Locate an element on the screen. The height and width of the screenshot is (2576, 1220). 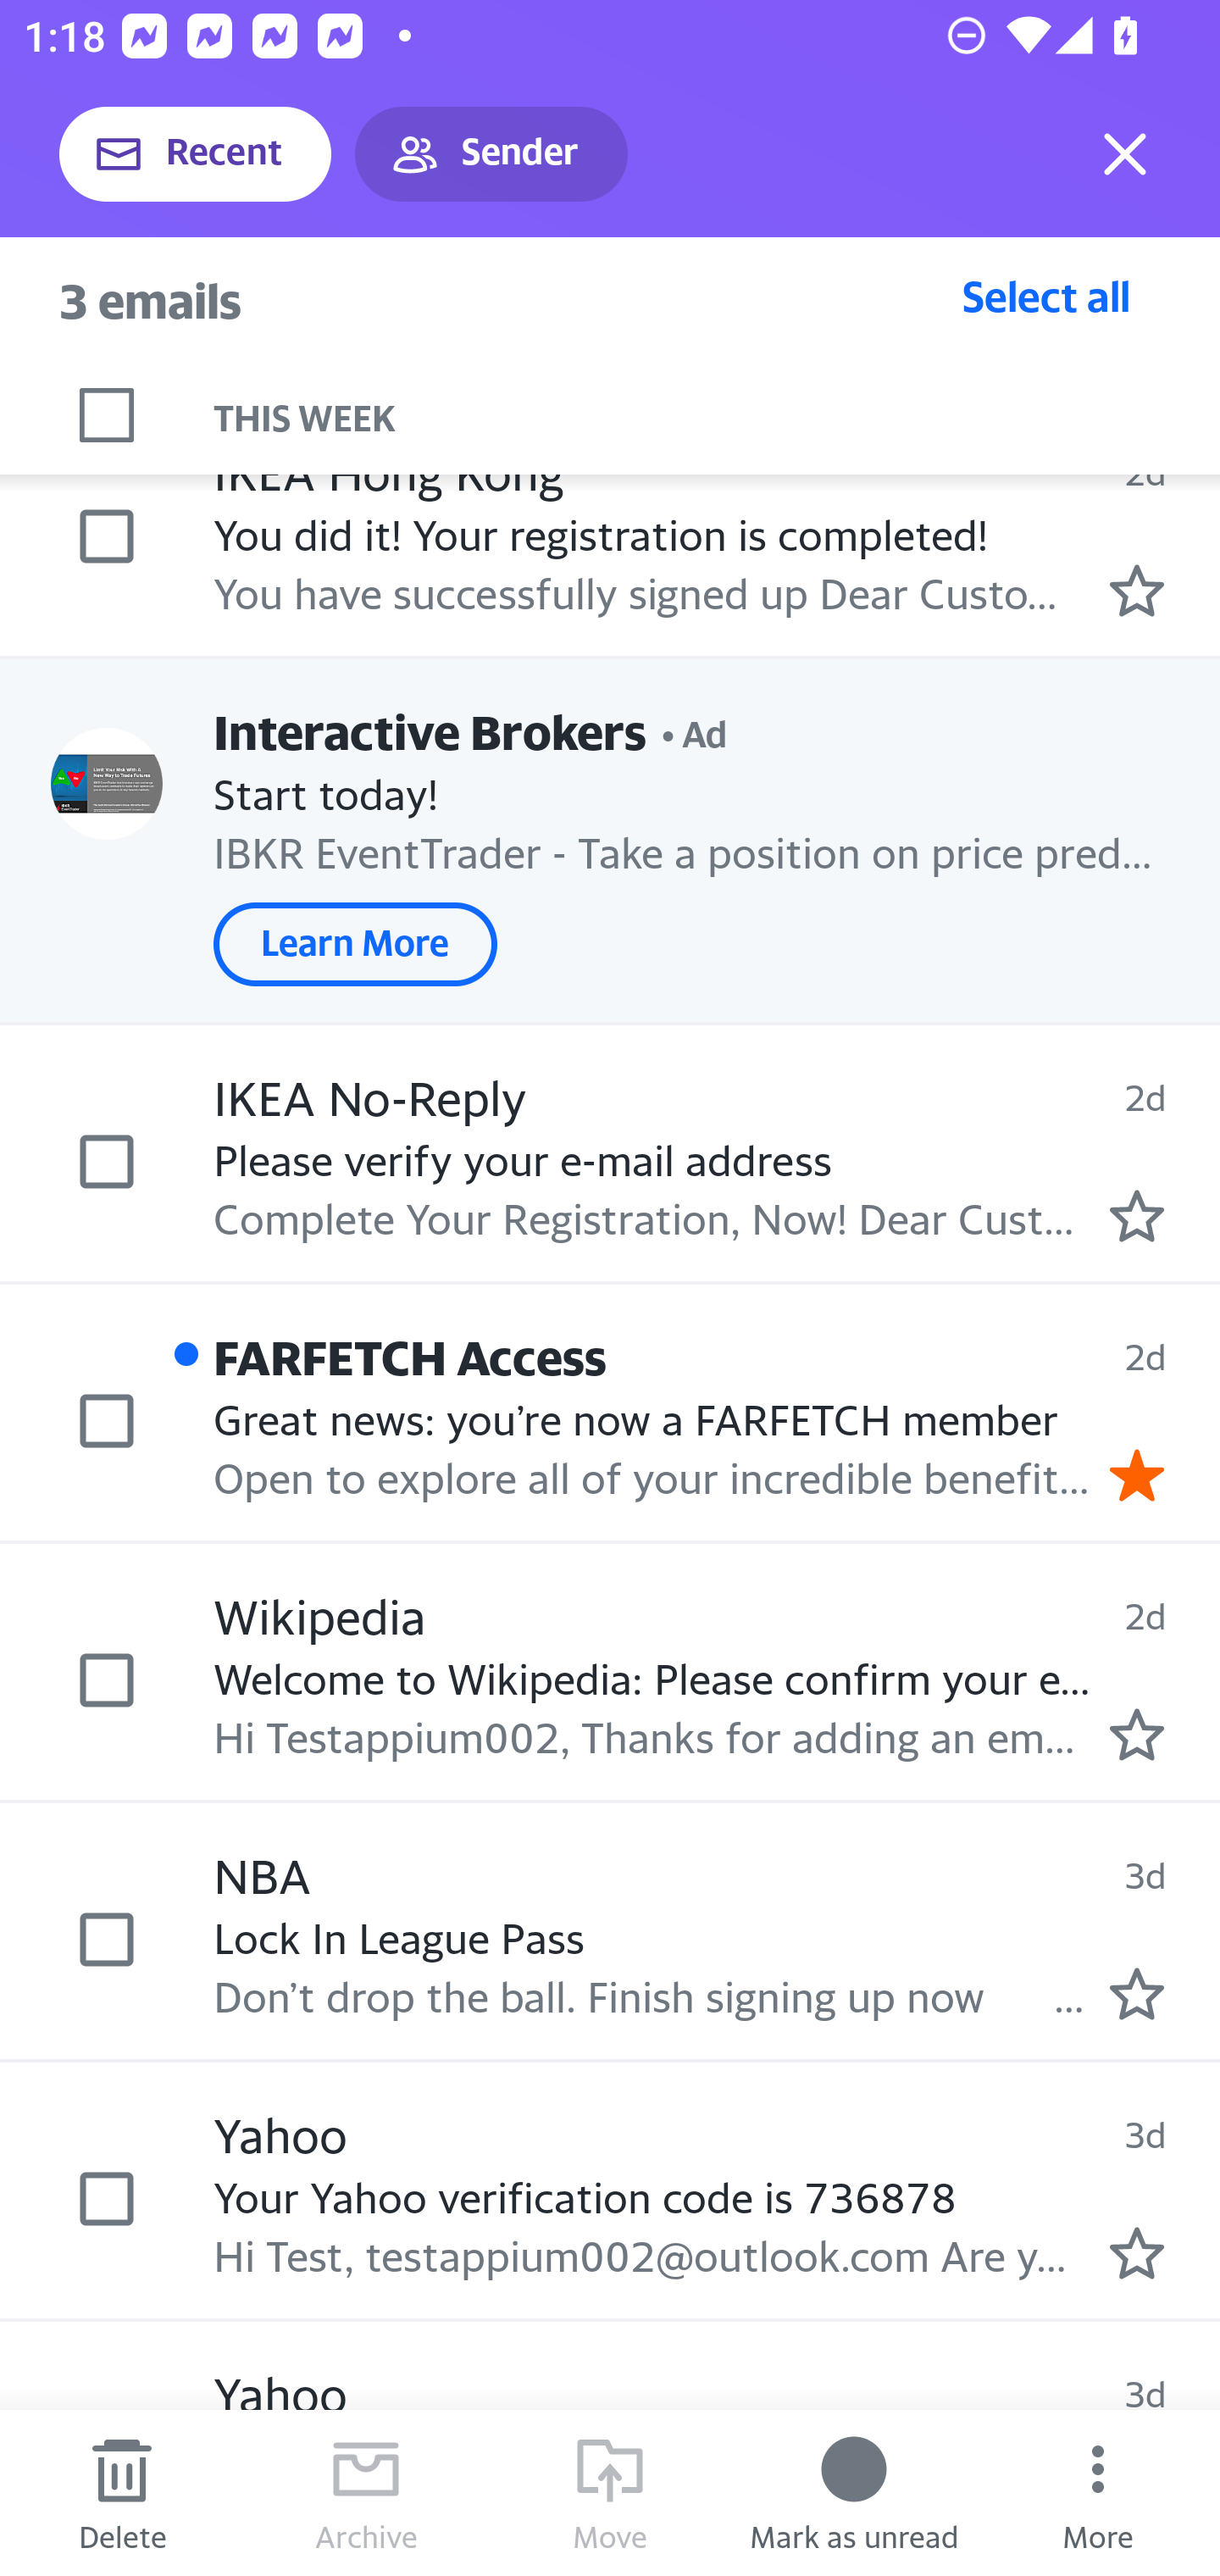
Mark as starred. is located at coordinates (1137, 1217).